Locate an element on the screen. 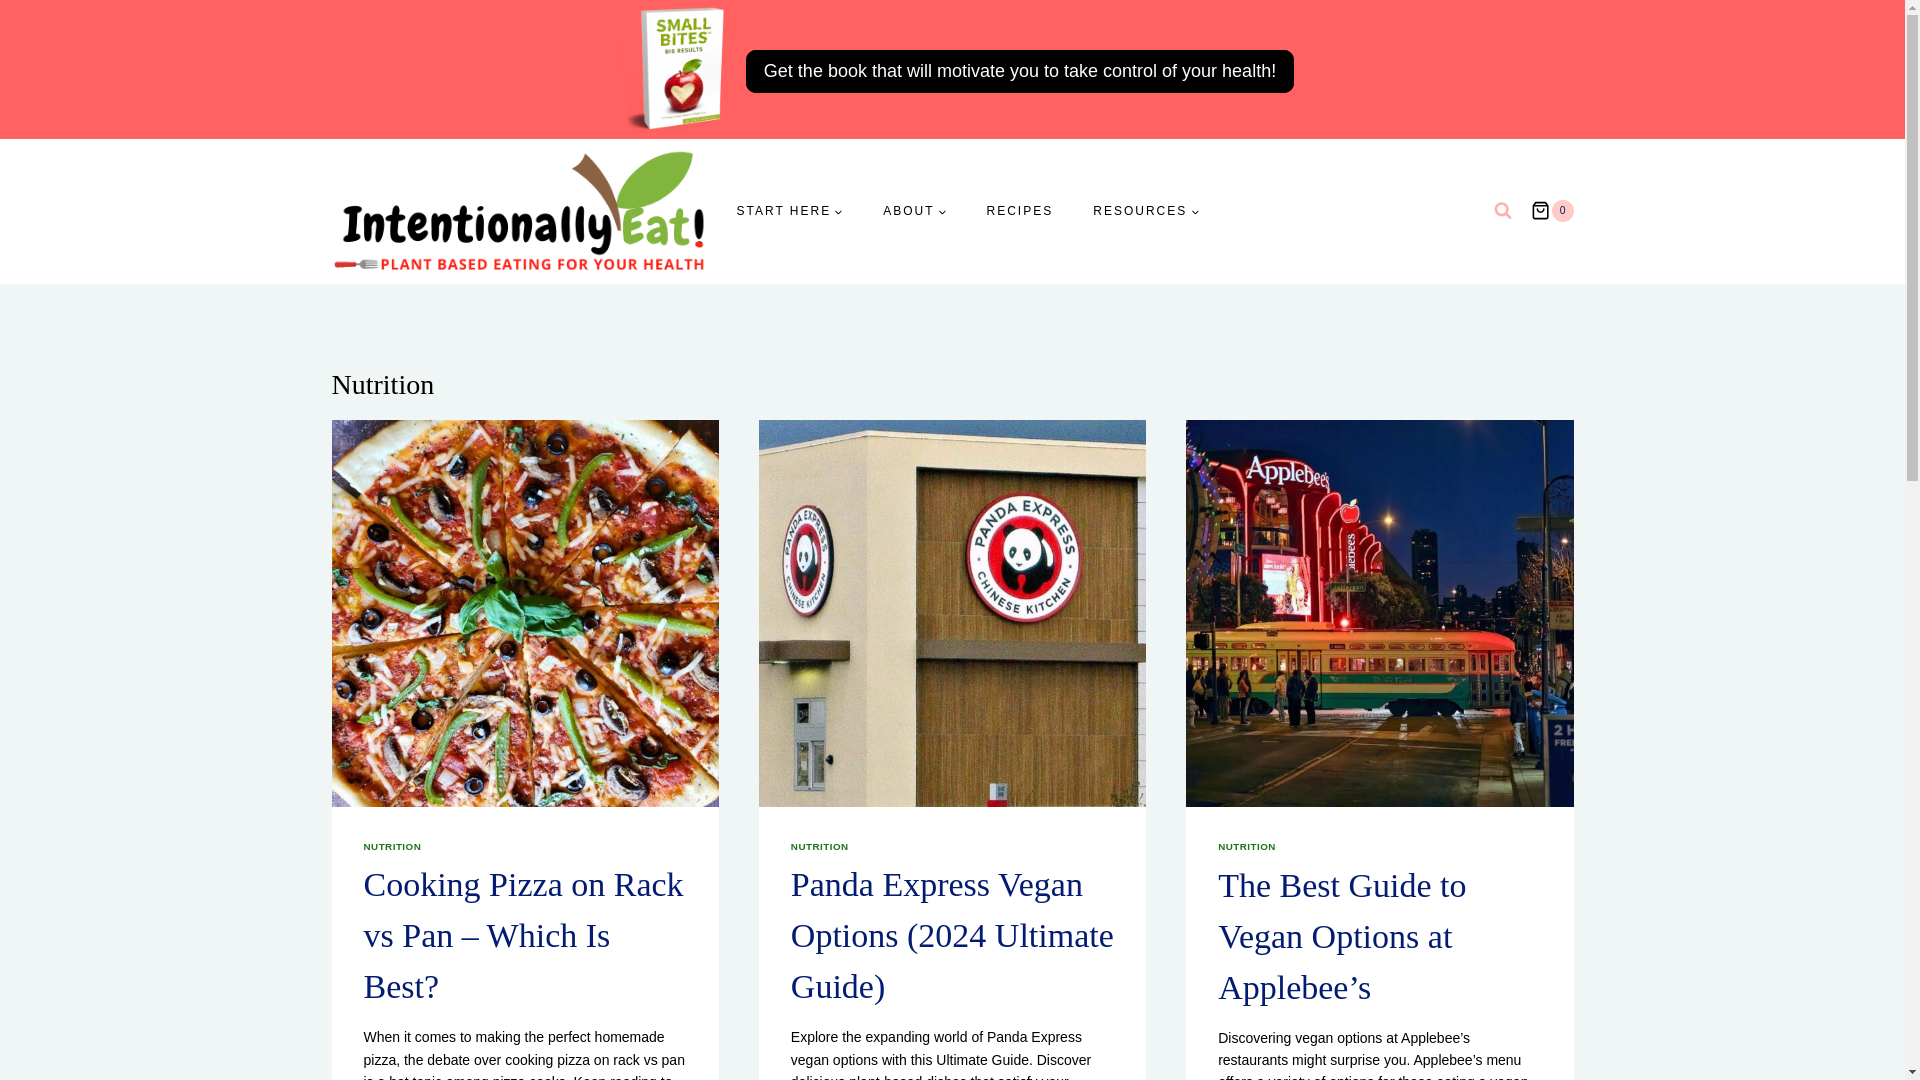  RESOURCES is located at coordinates (1146, 212).